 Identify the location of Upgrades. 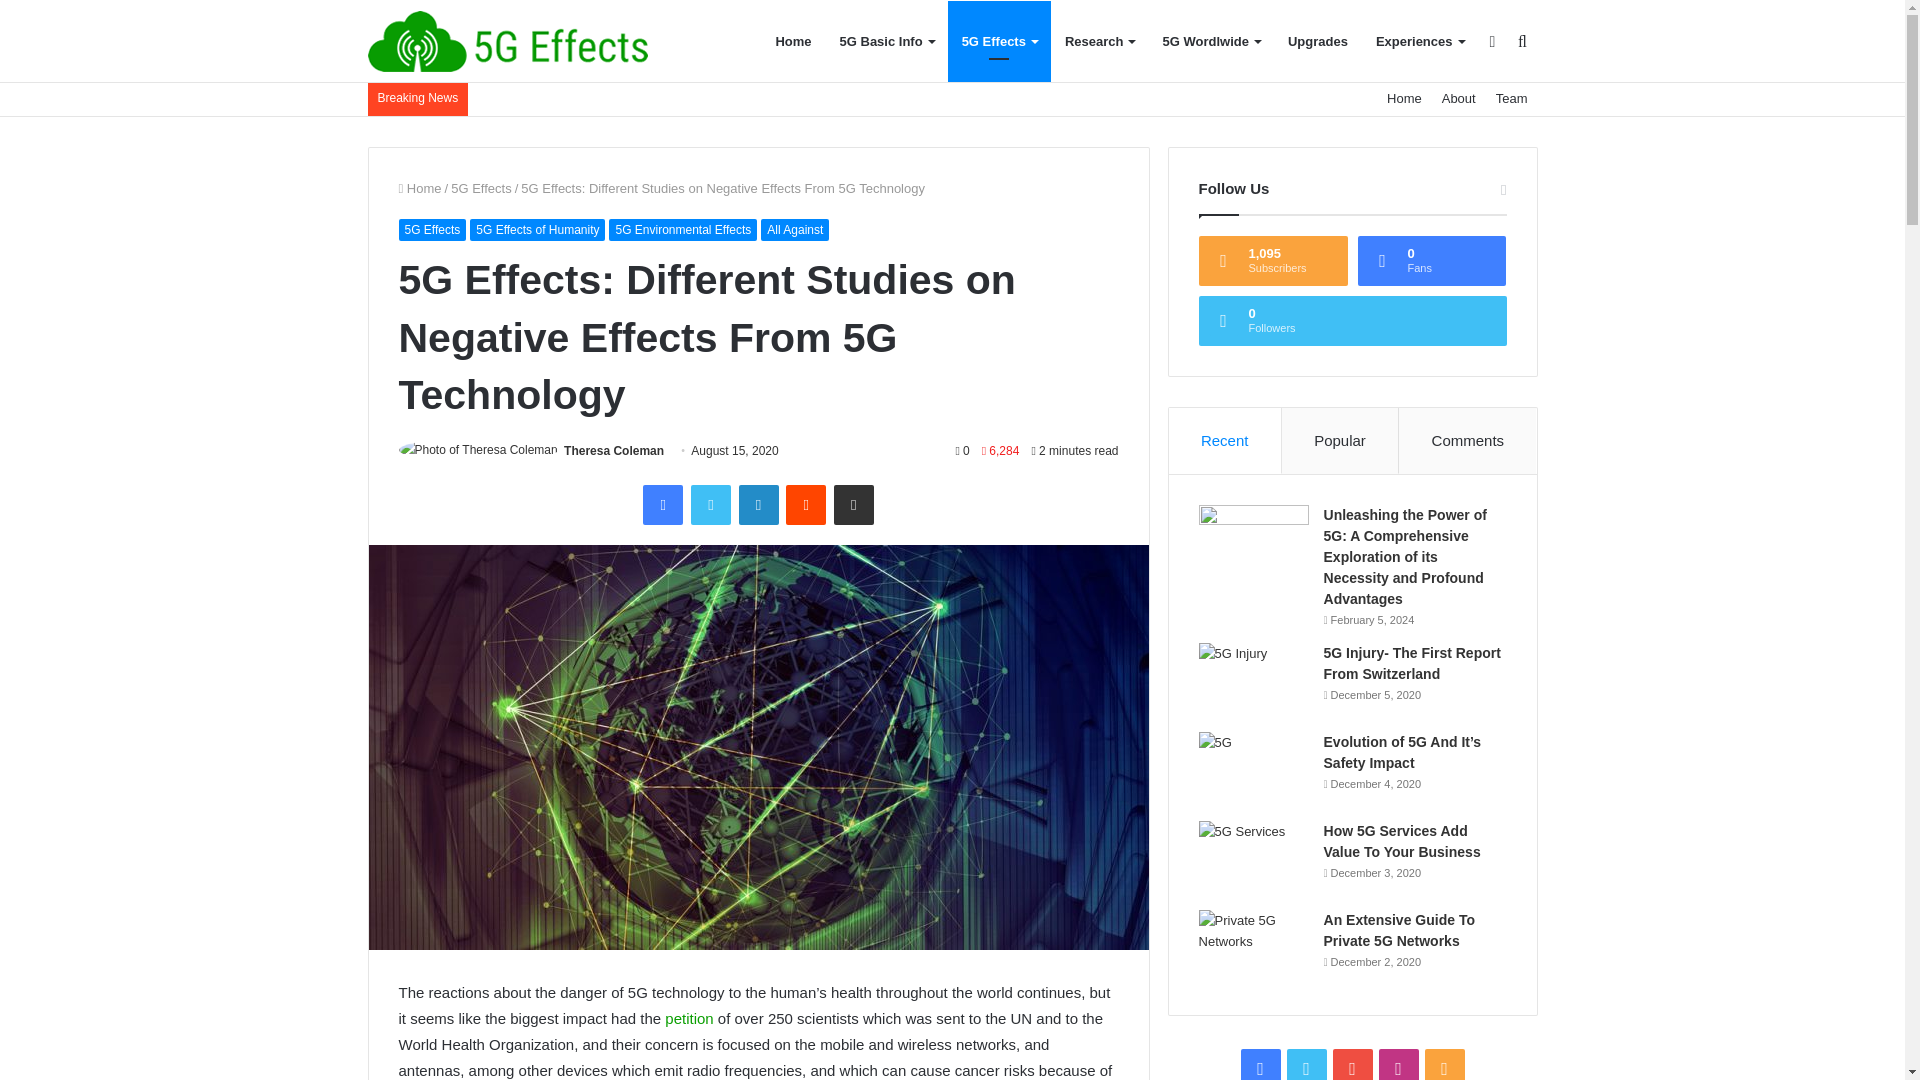
(1318, 42).